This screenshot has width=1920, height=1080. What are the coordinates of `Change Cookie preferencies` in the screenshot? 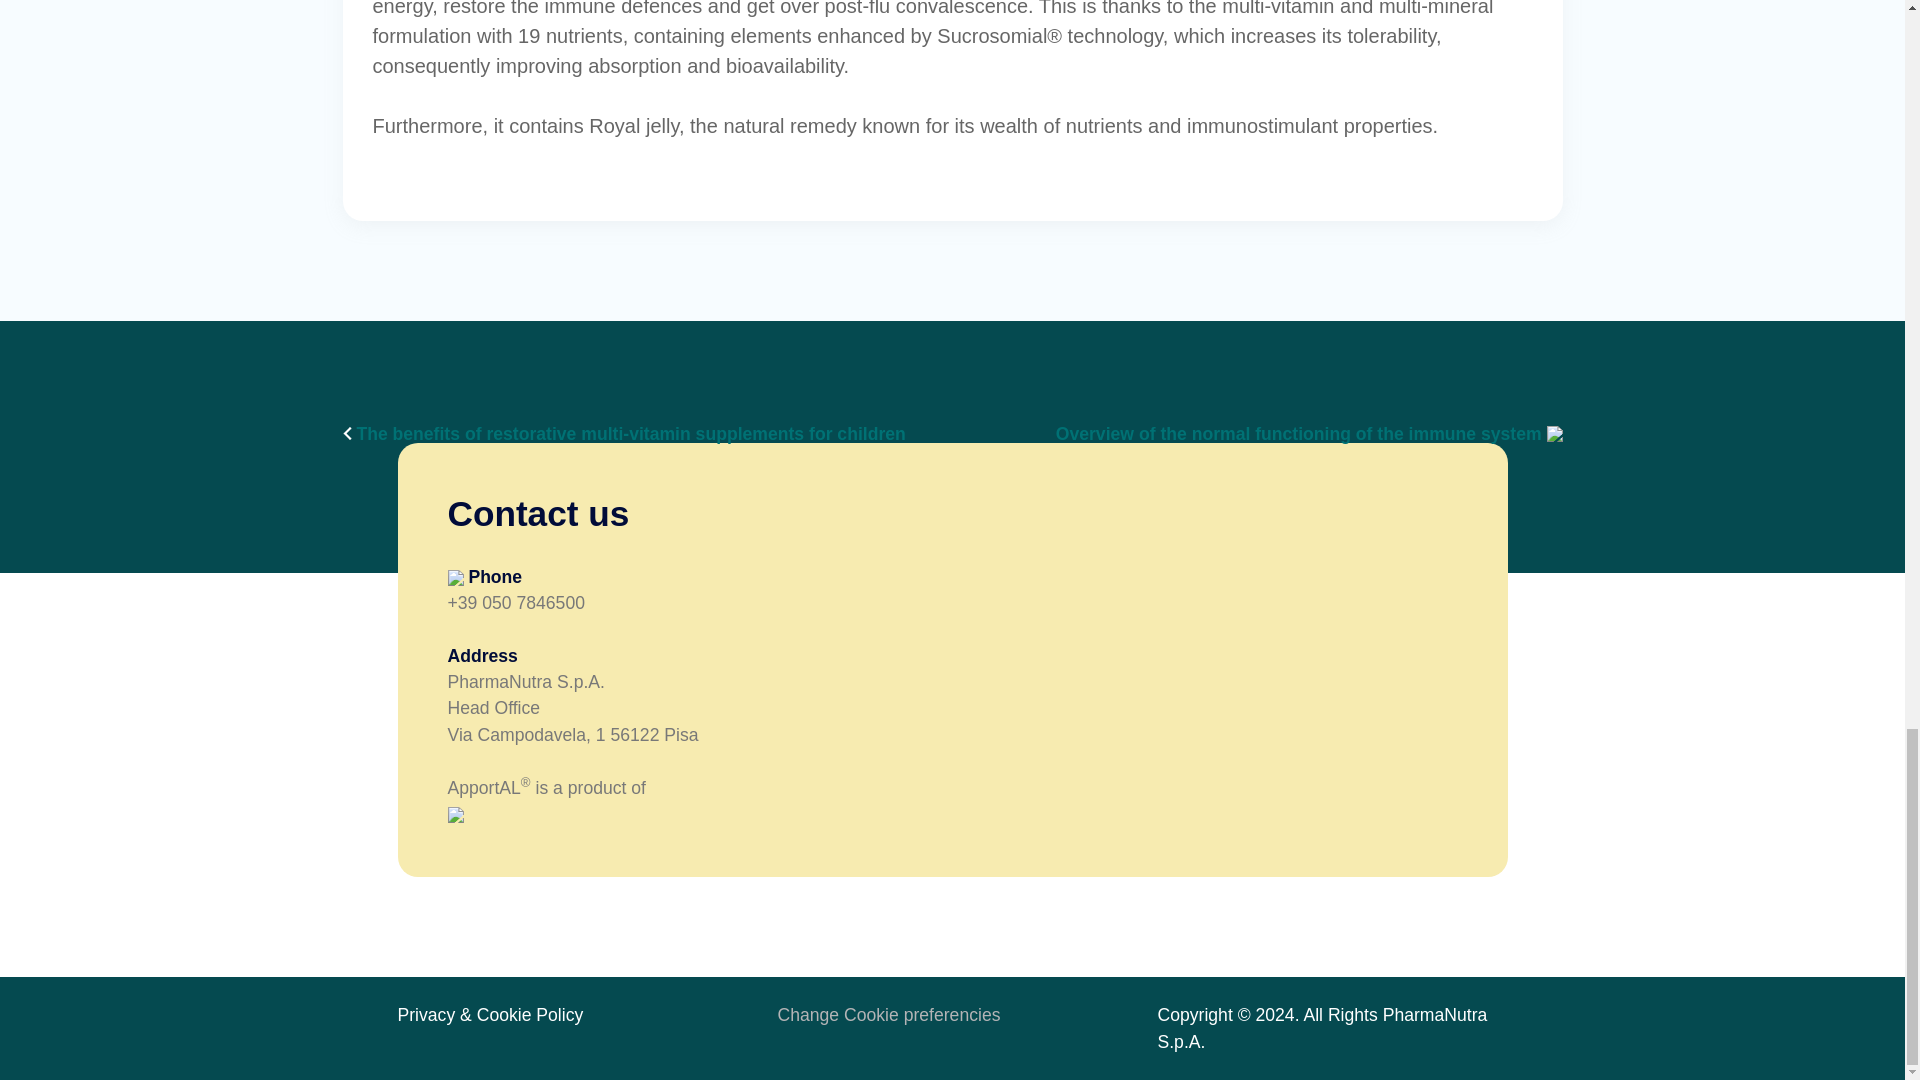 It's located at (888, 1014).